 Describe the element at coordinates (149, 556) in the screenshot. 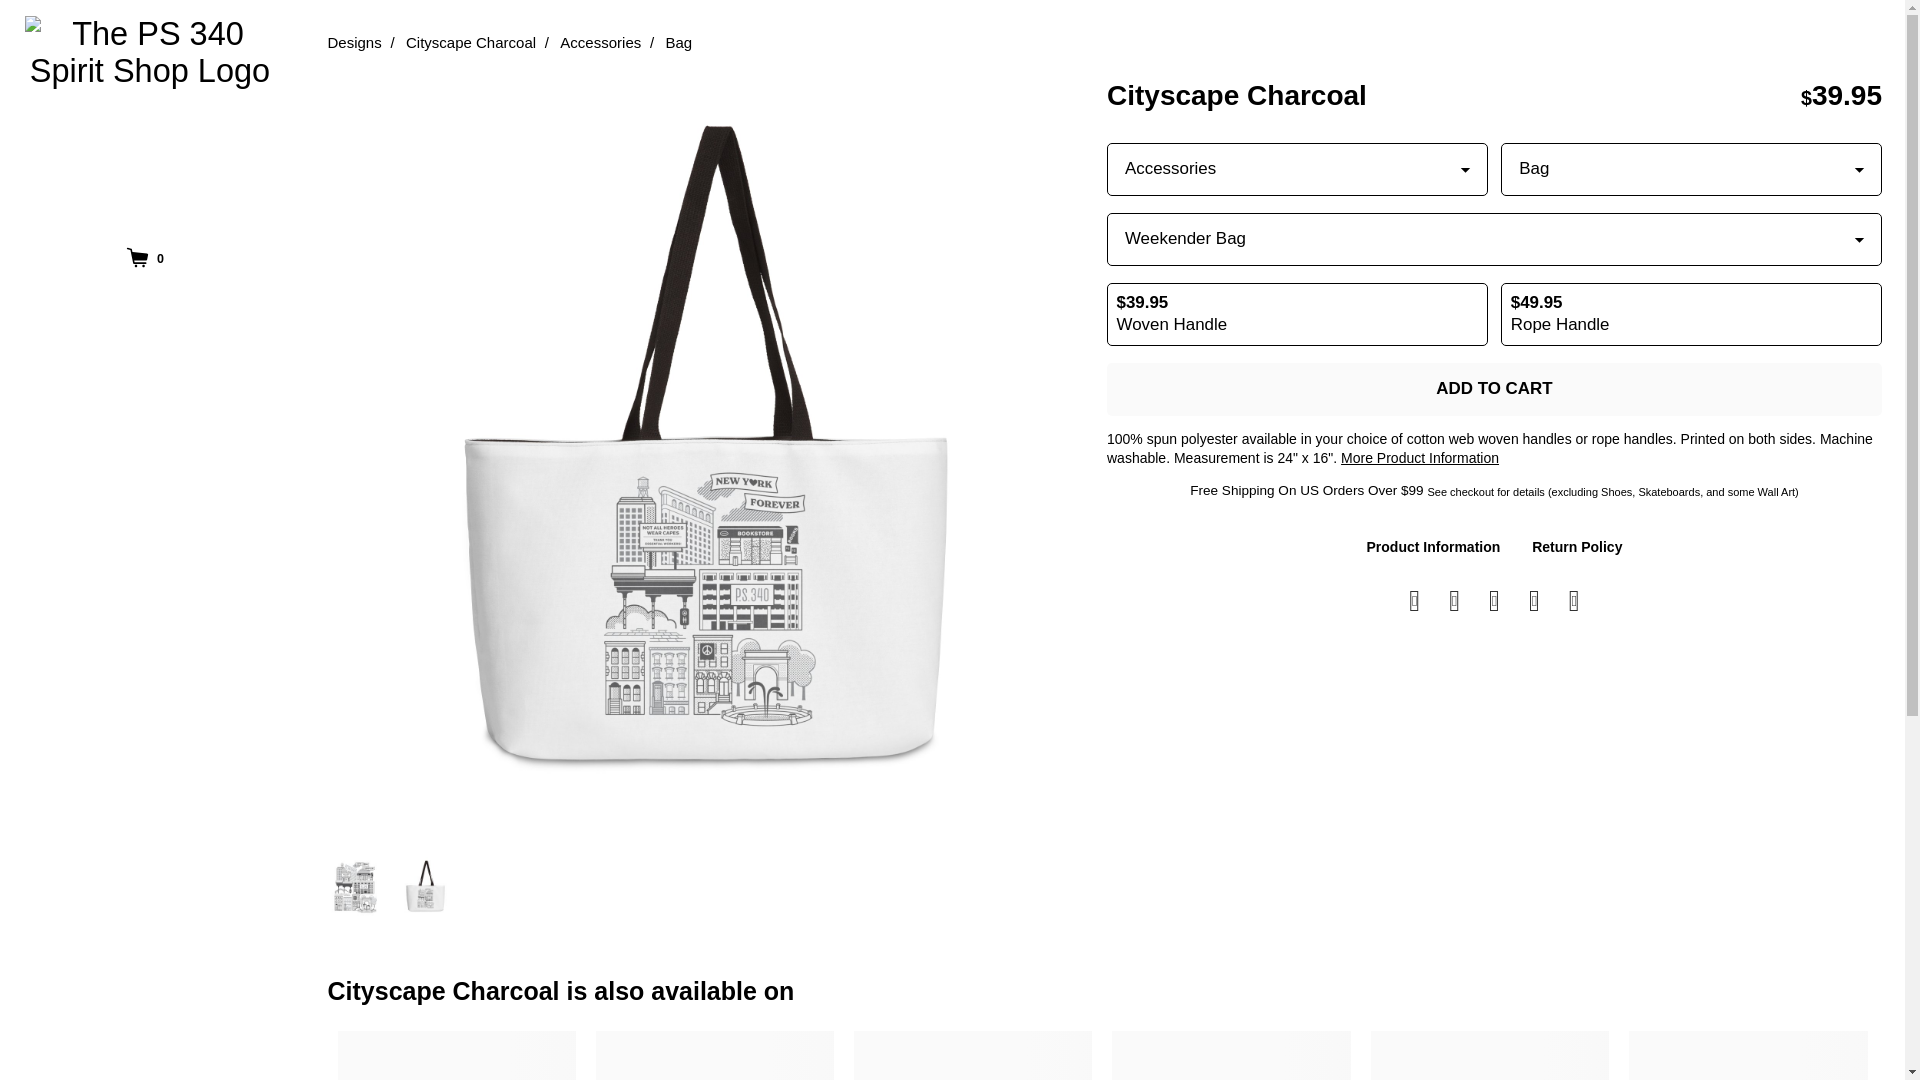

I see `Shop Accessories` at that location.